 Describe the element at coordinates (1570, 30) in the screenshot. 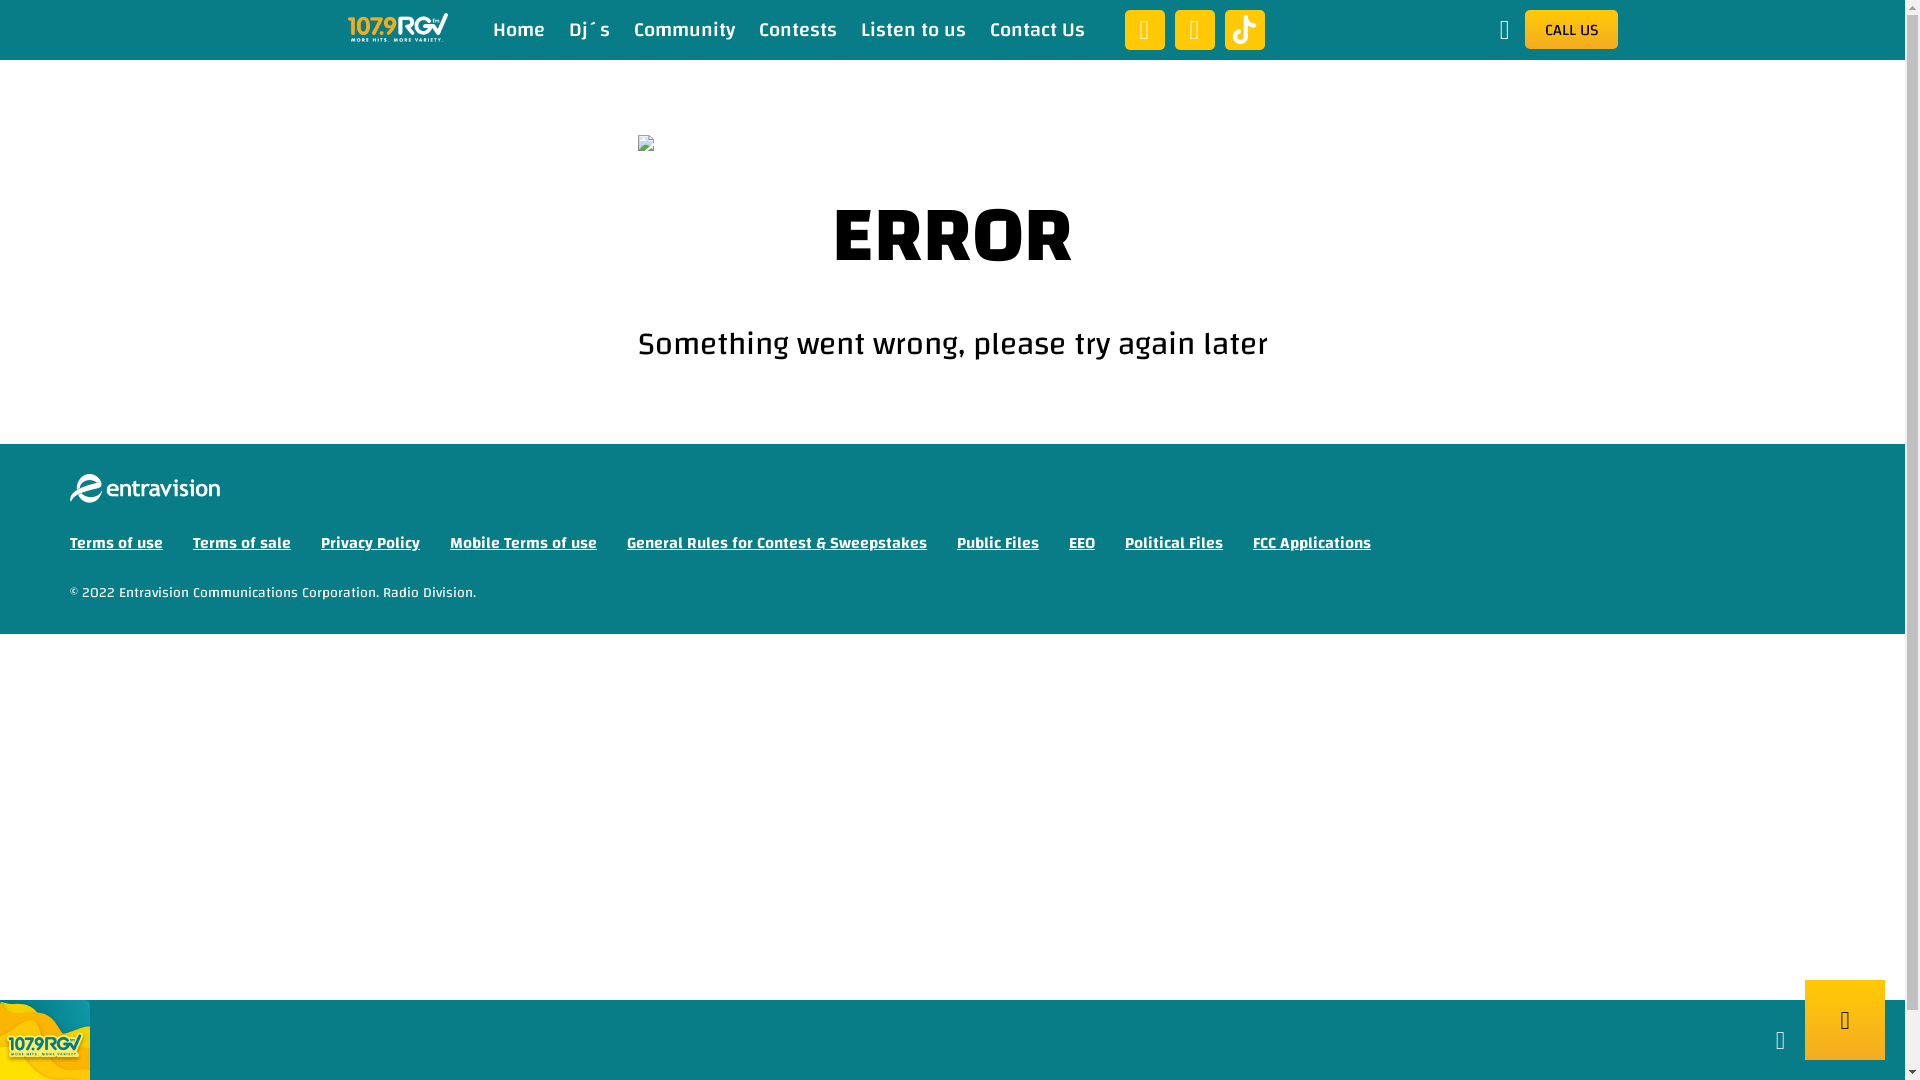

I see `CALL US` at that location.